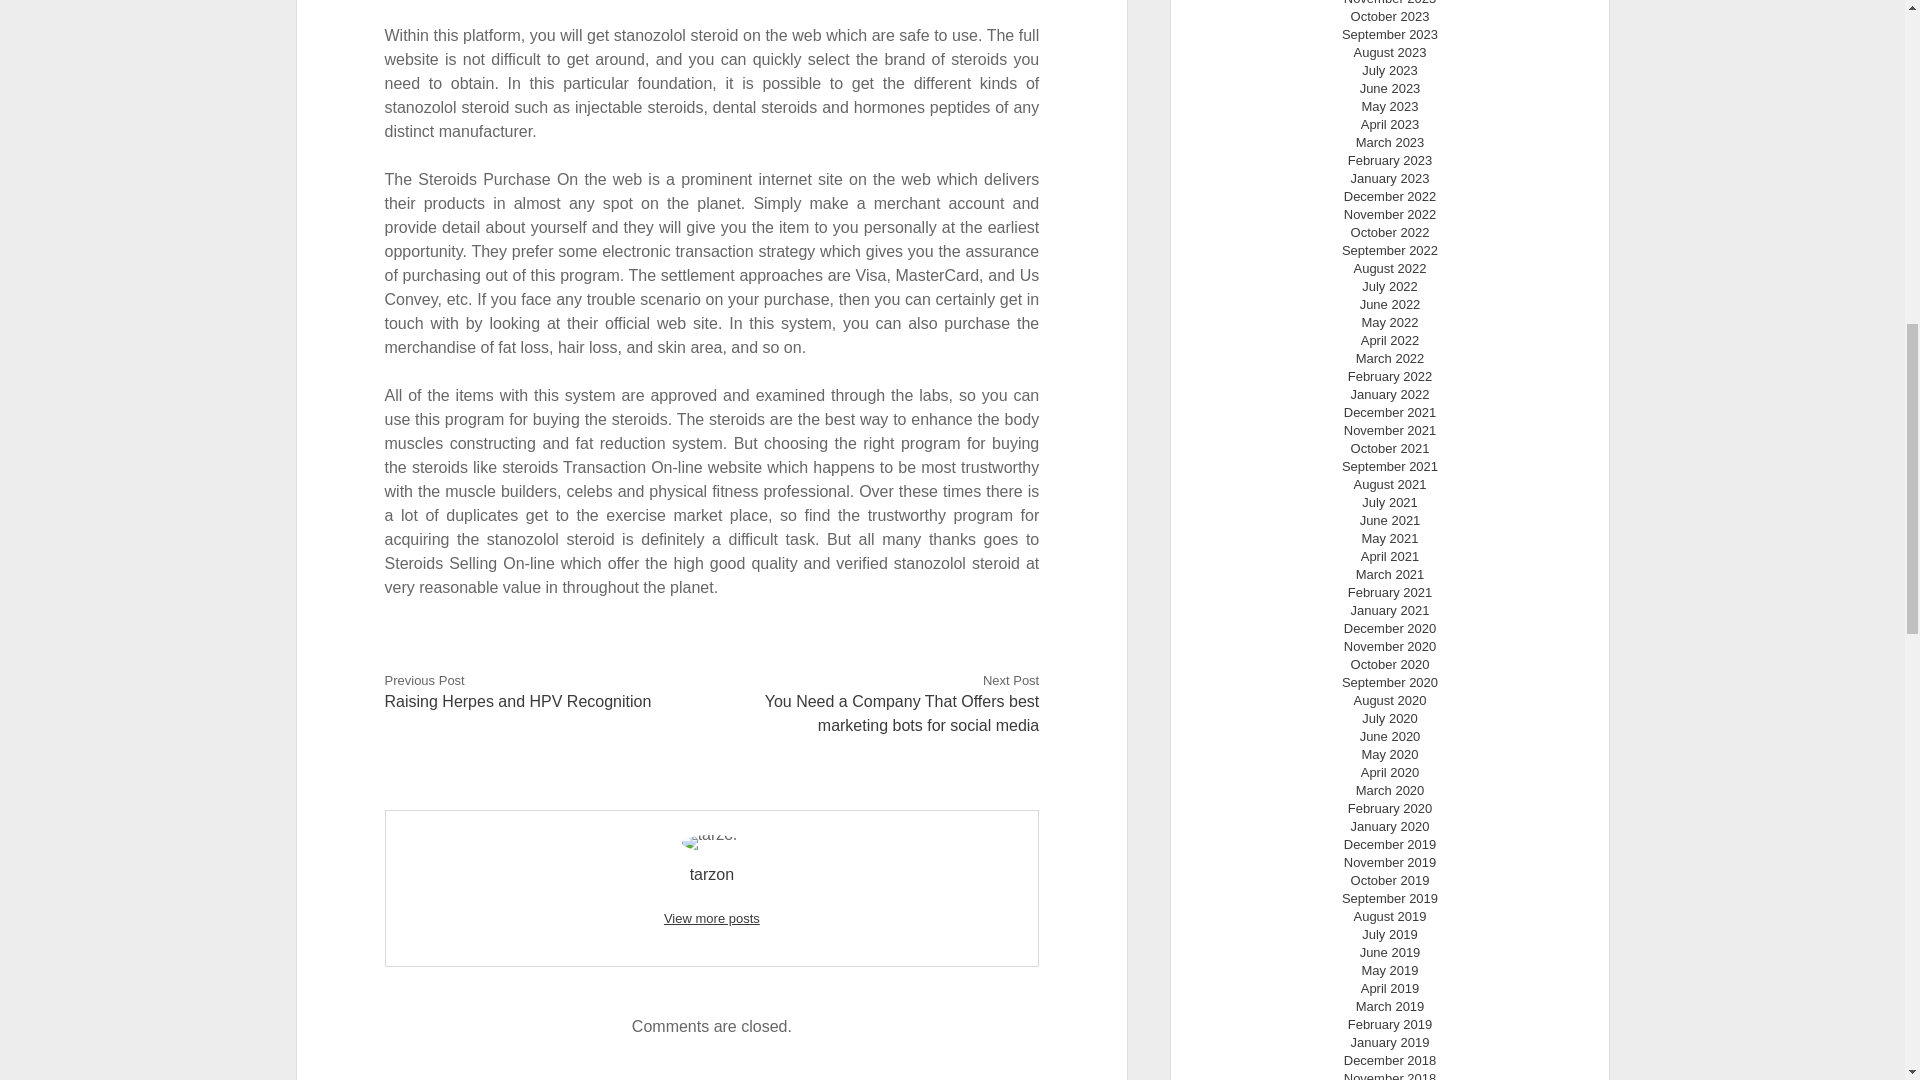 The height and width of the screenshot is (1080, 1920). I want to click on October 2023, so click(1390, 16).